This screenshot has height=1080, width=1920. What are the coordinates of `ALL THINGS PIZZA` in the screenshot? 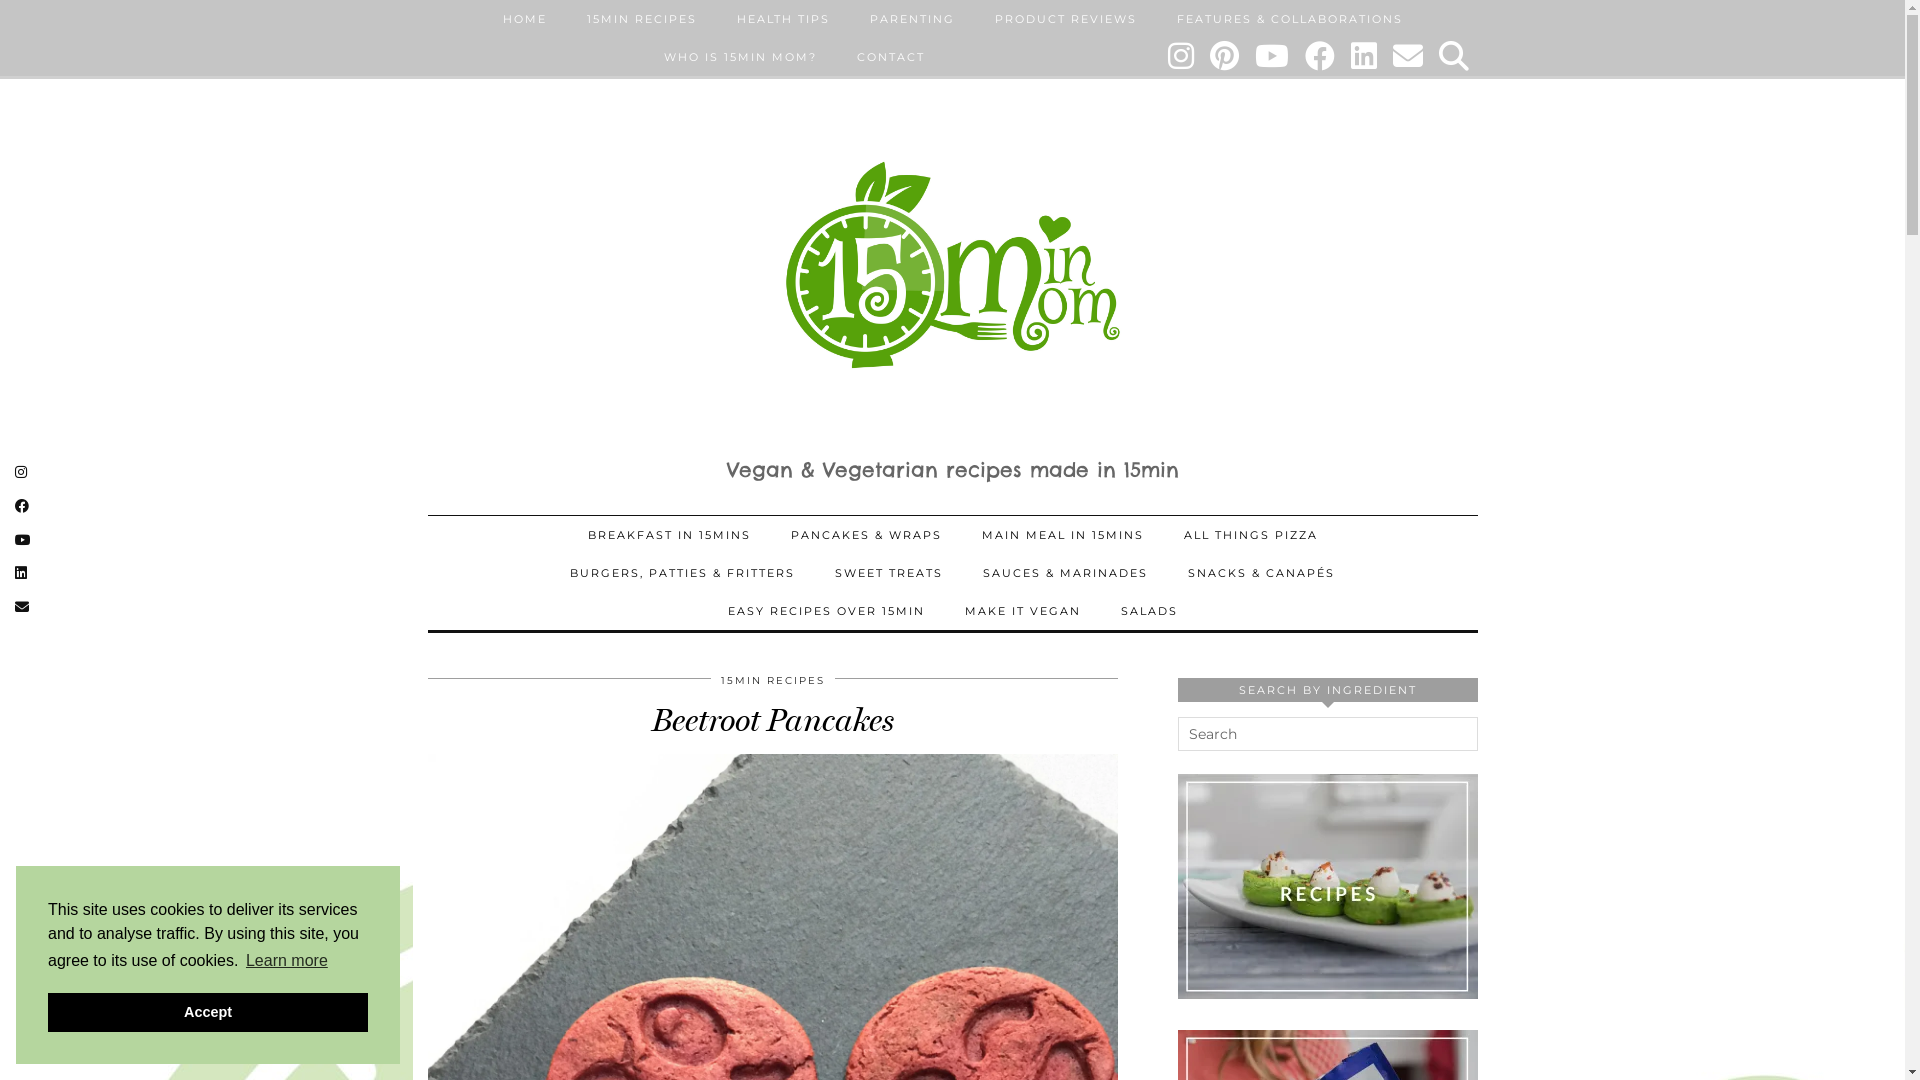 It's located at (1251, 535).